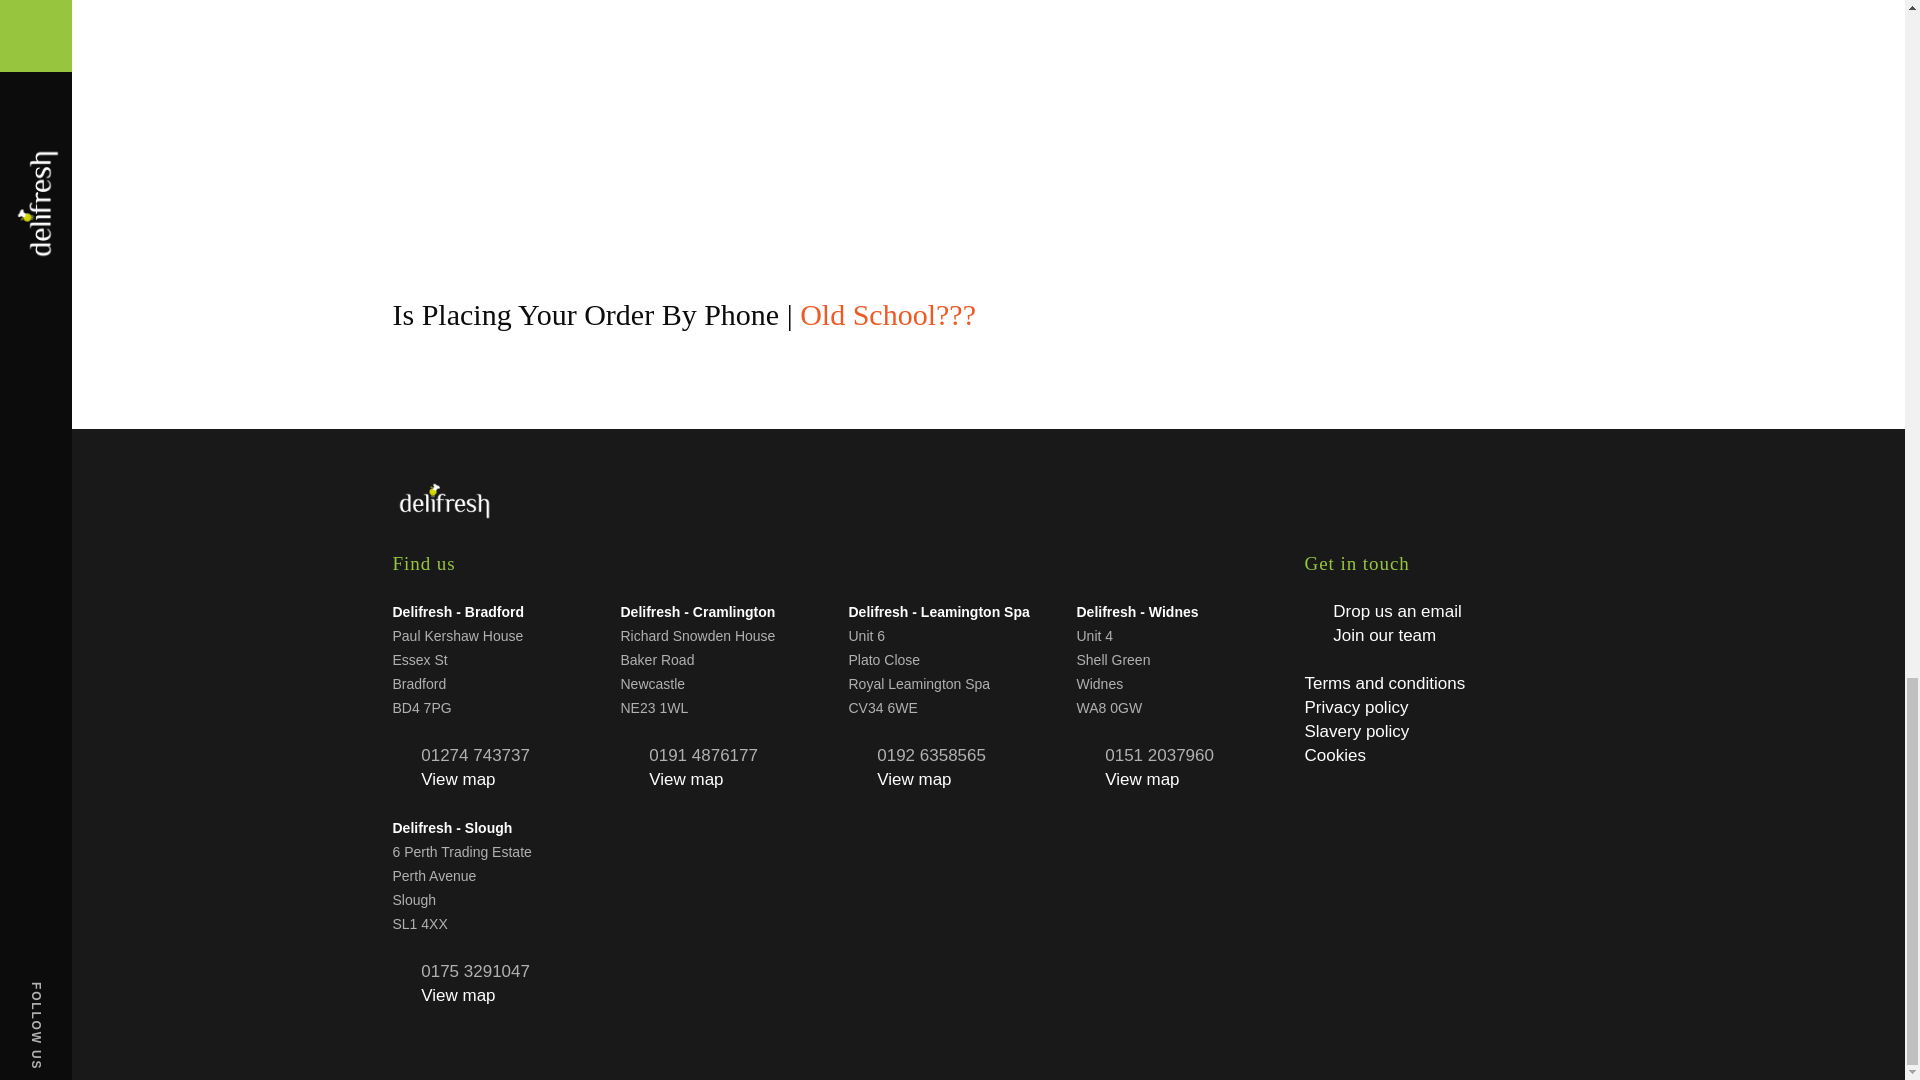  What do you see at coordinates (1384, 683) in the screenshot?
I see `Terms and conditions` at bounding box center [1384, 683].